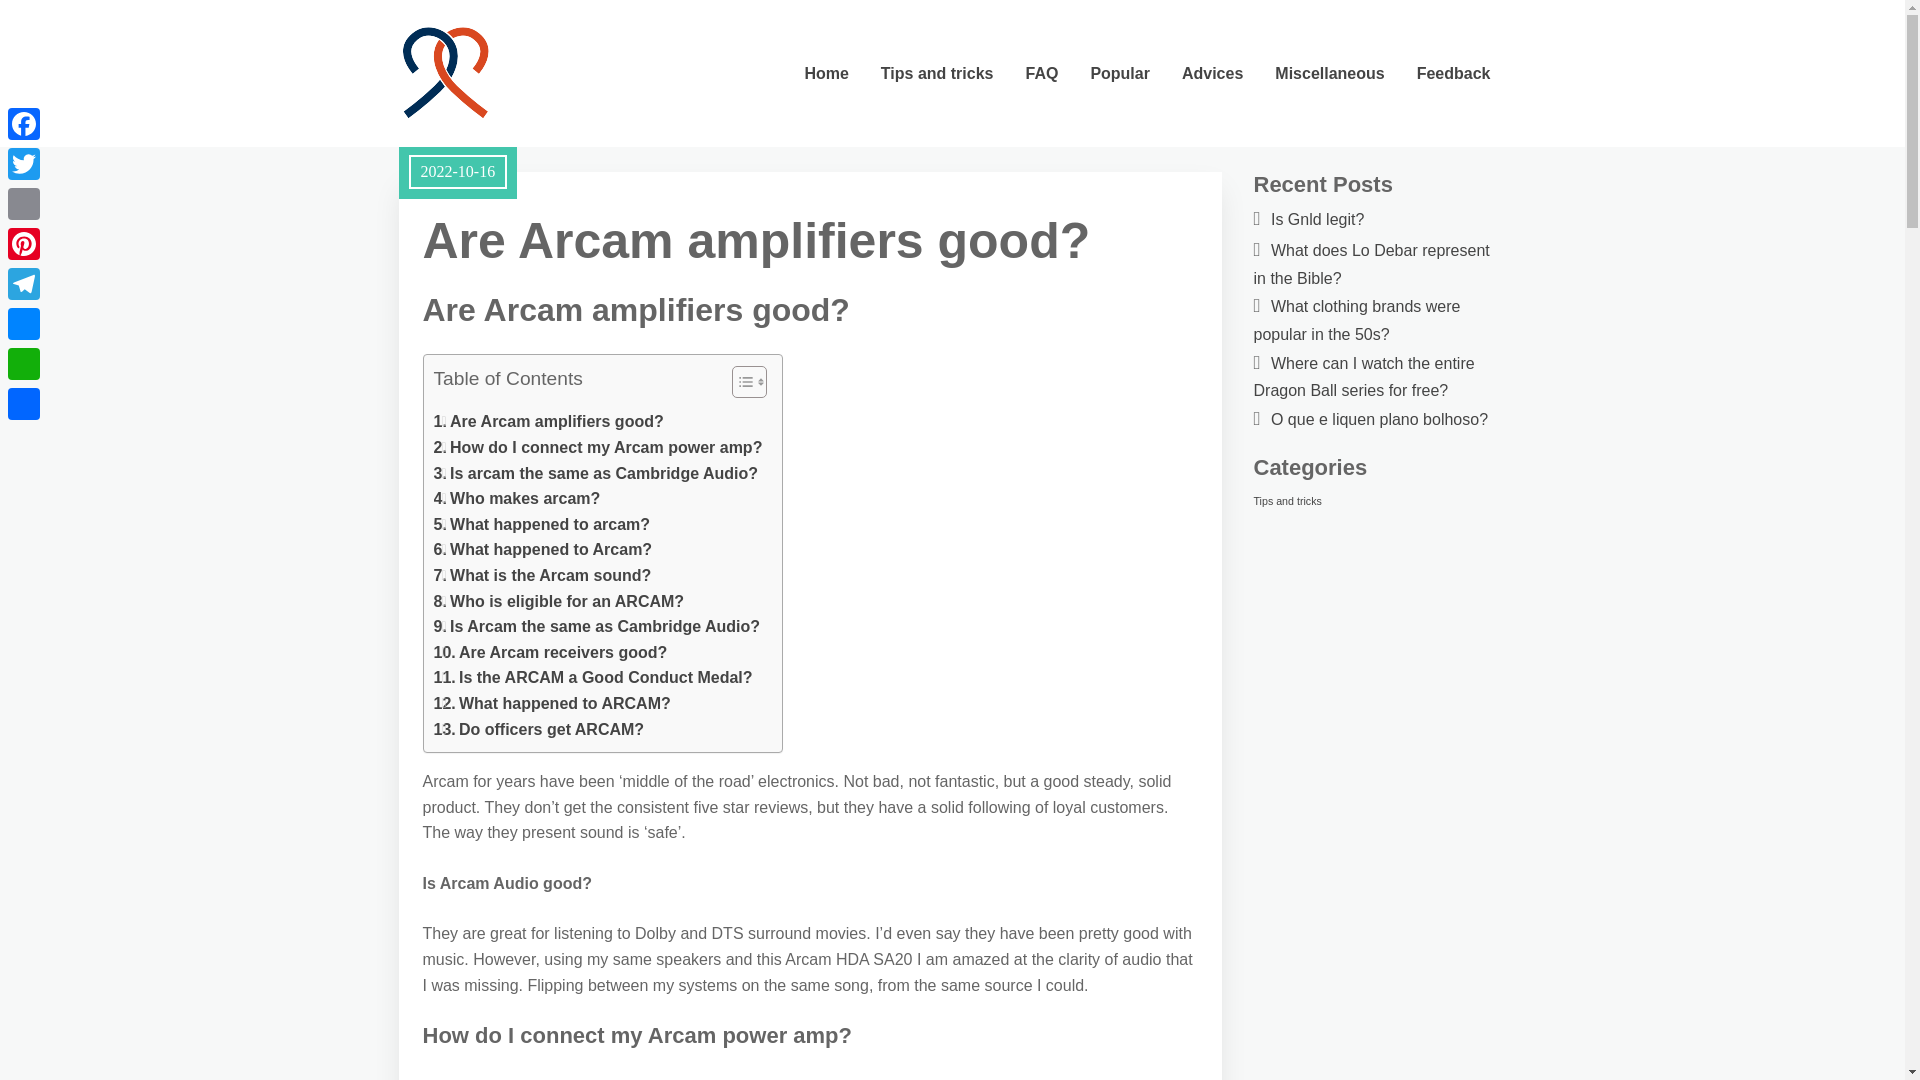  Describe the element at coordinates (552, 704) in the screenshot. I see `What happened to ARCAM?` at that location.